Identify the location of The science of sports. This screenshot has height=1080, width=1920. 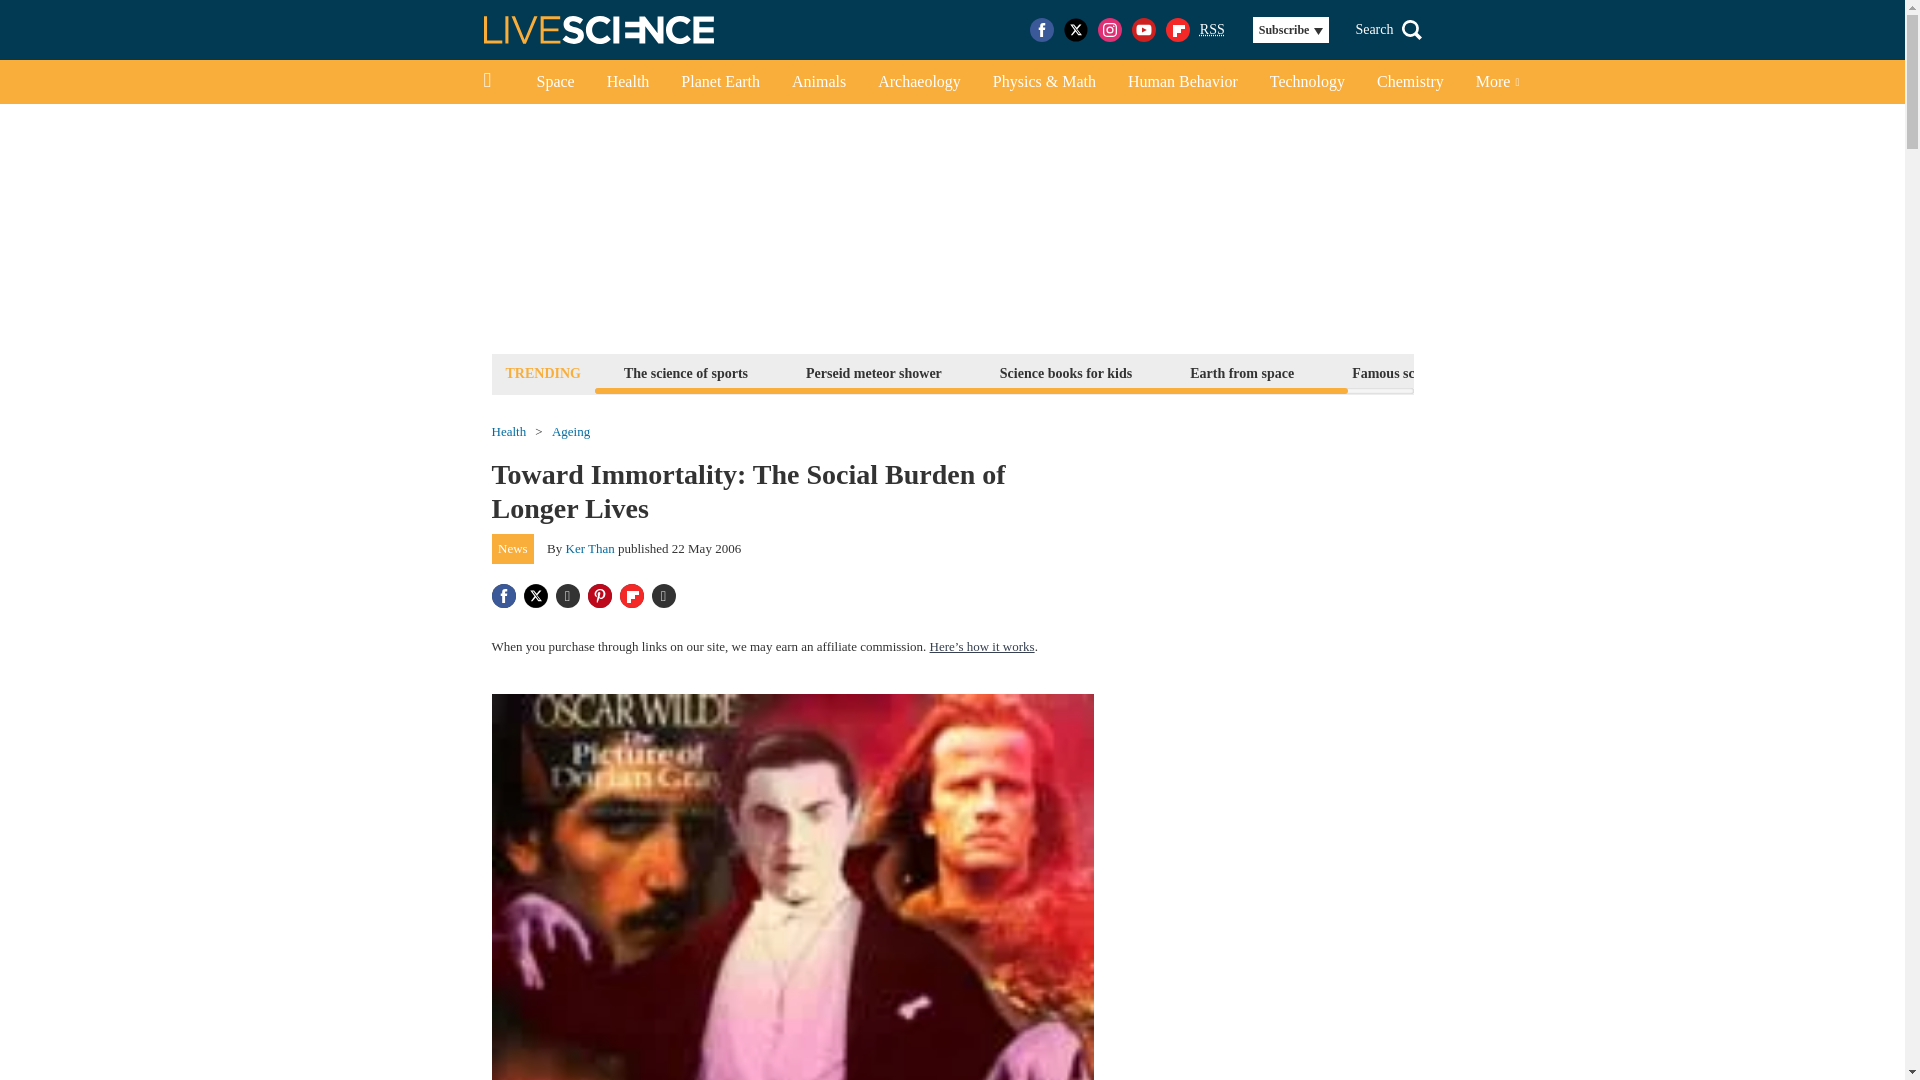
(685, 372).